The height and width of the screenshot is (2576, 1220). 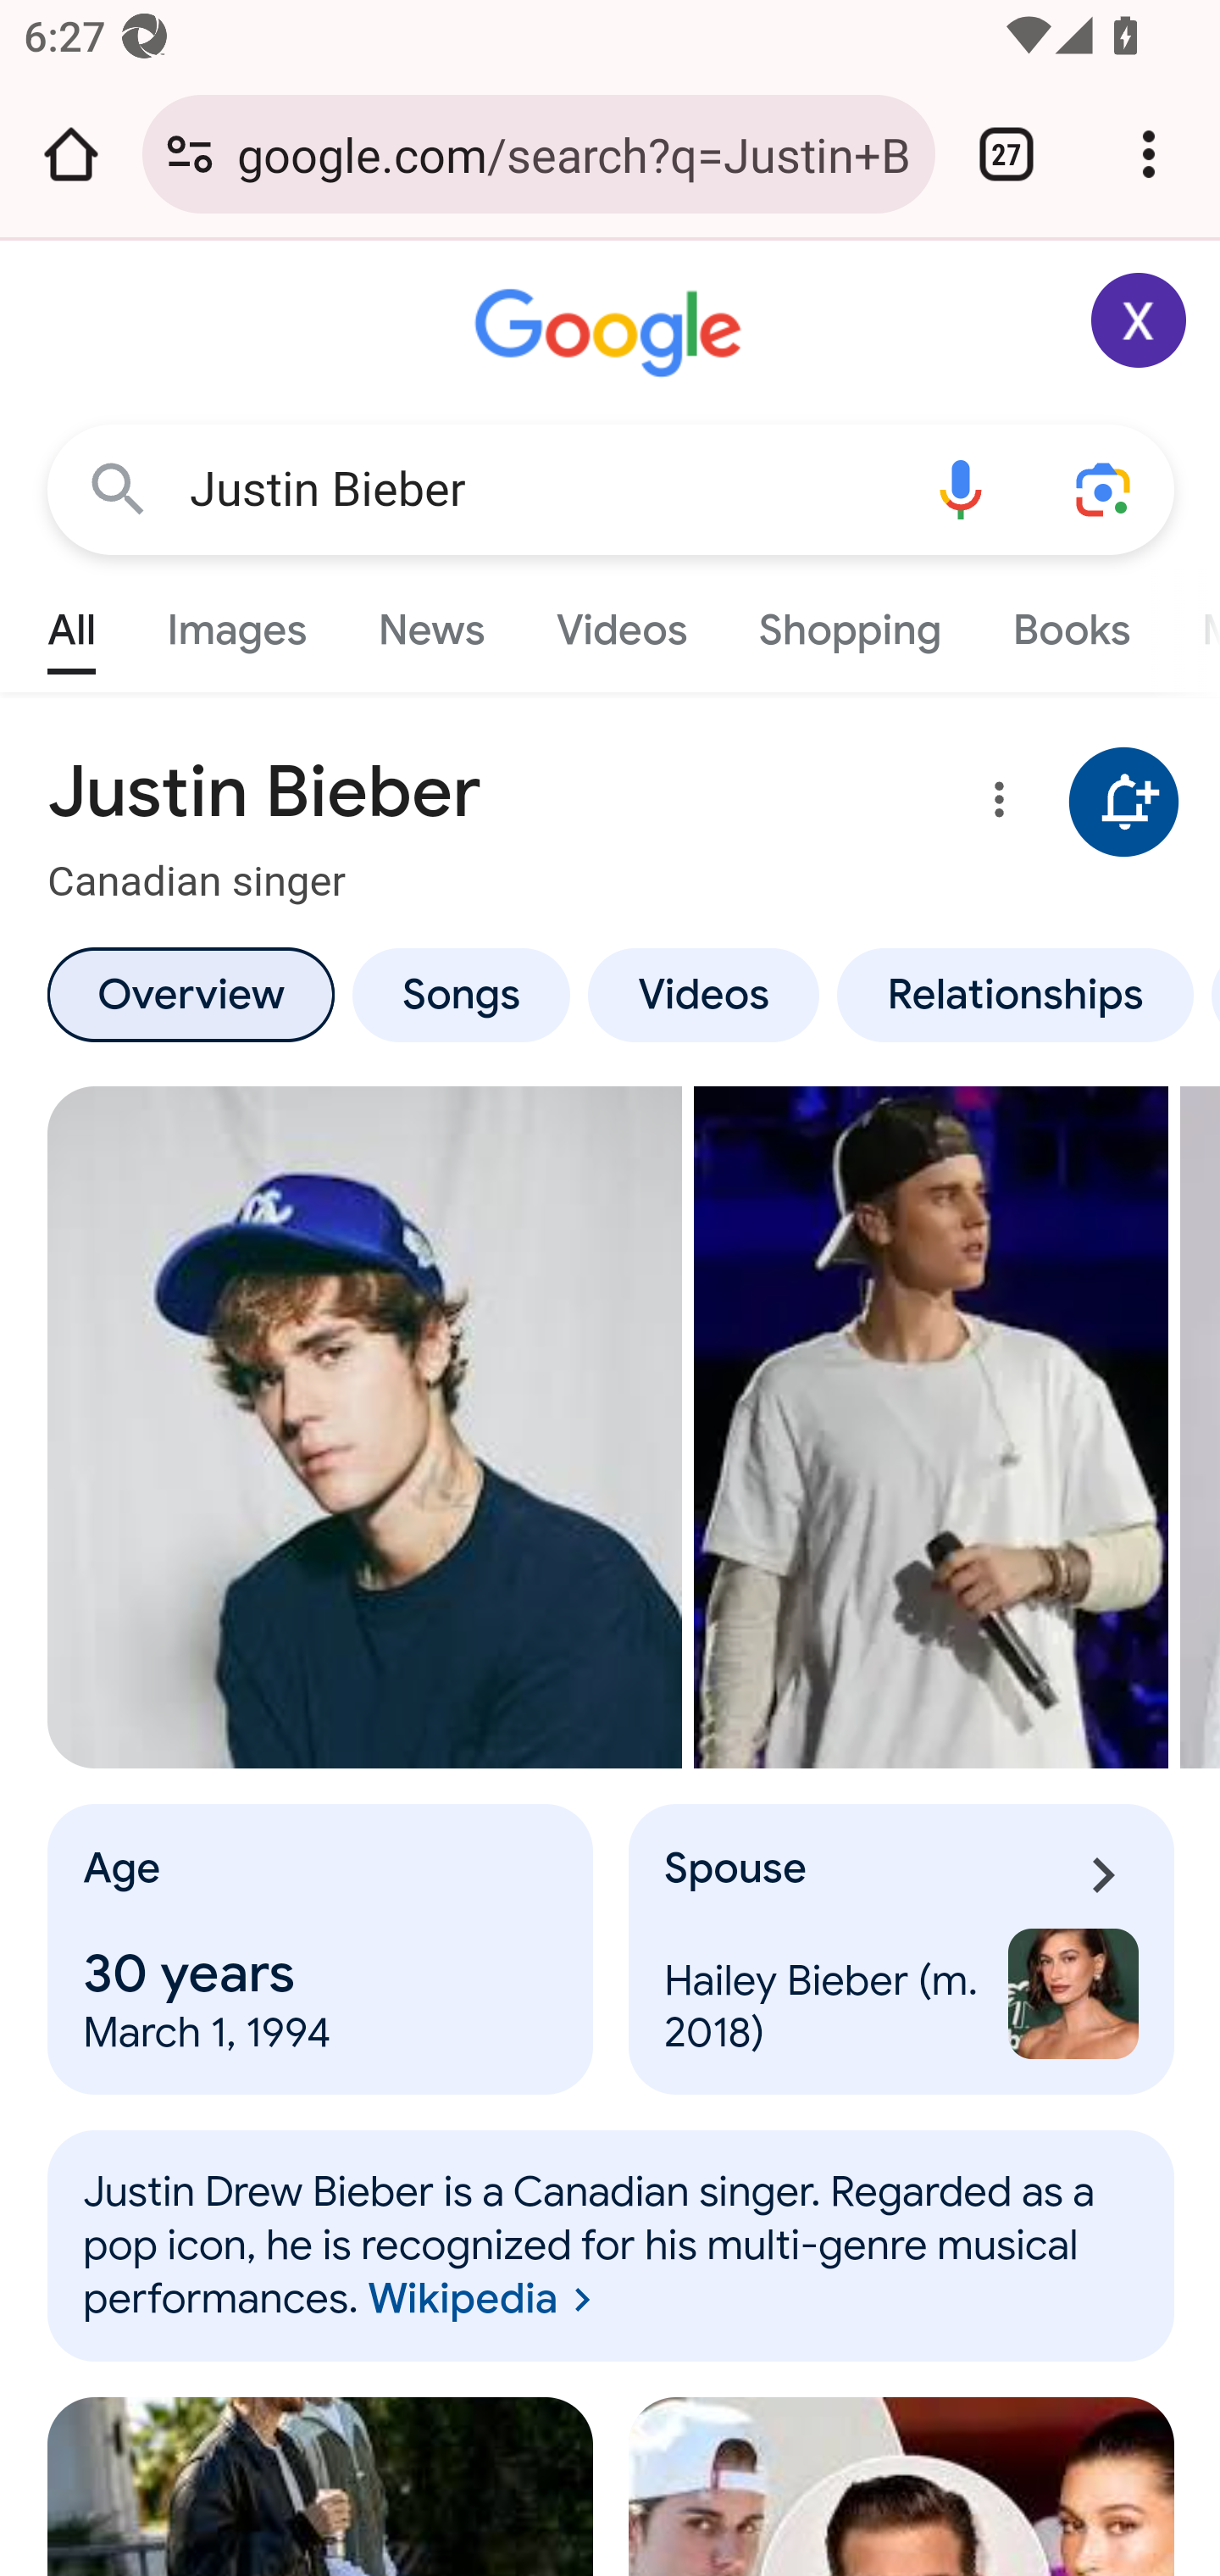 What do you see at coordinates (430, 622) in the screenshot?
I see `News` at bounding box center [430, 622].